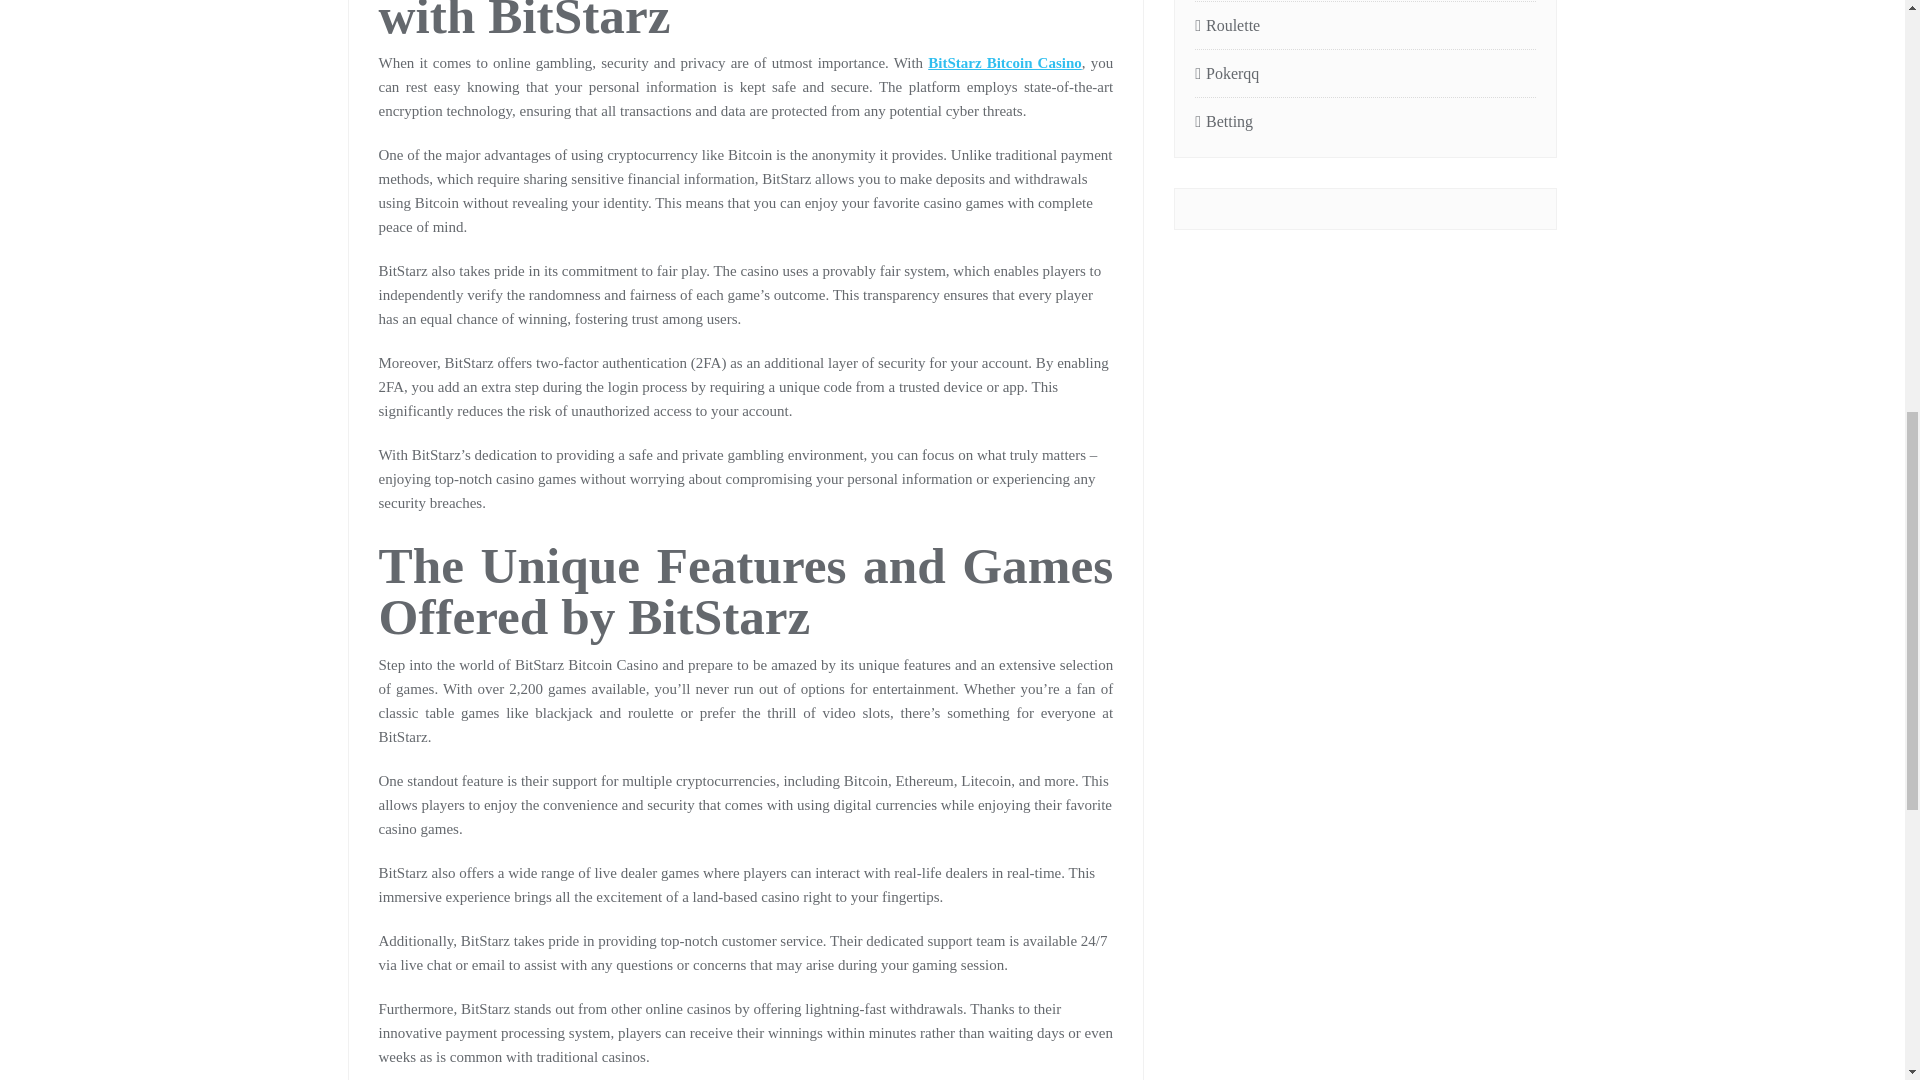 The width and height of the screenshot is (1920, 1080). I want to click on BitStarz Bitcoin Casino, so click(1004, 63).